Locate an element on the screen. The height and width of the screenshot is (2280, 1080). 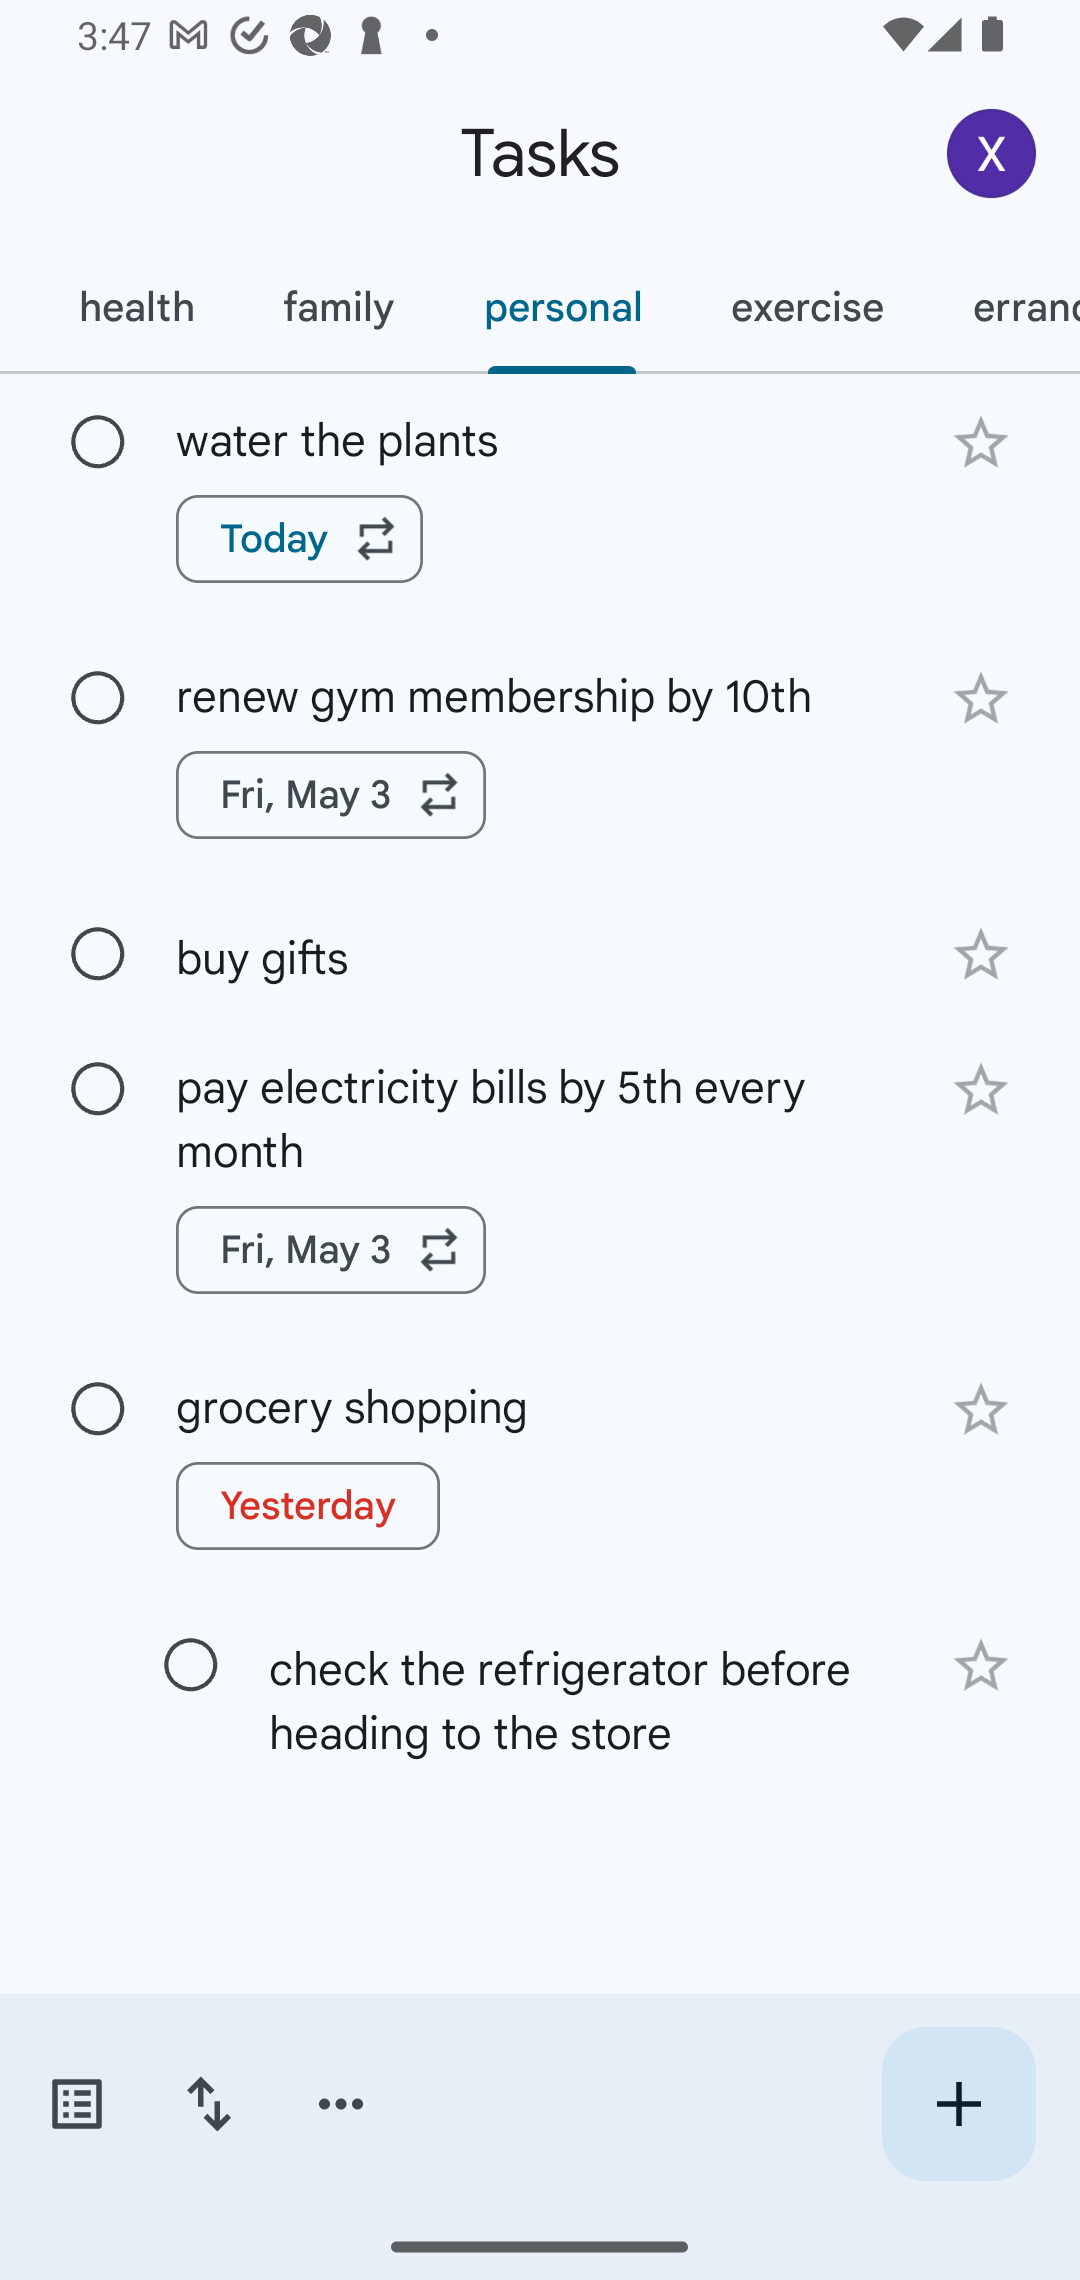
Today is located at coordinates (300, 538).